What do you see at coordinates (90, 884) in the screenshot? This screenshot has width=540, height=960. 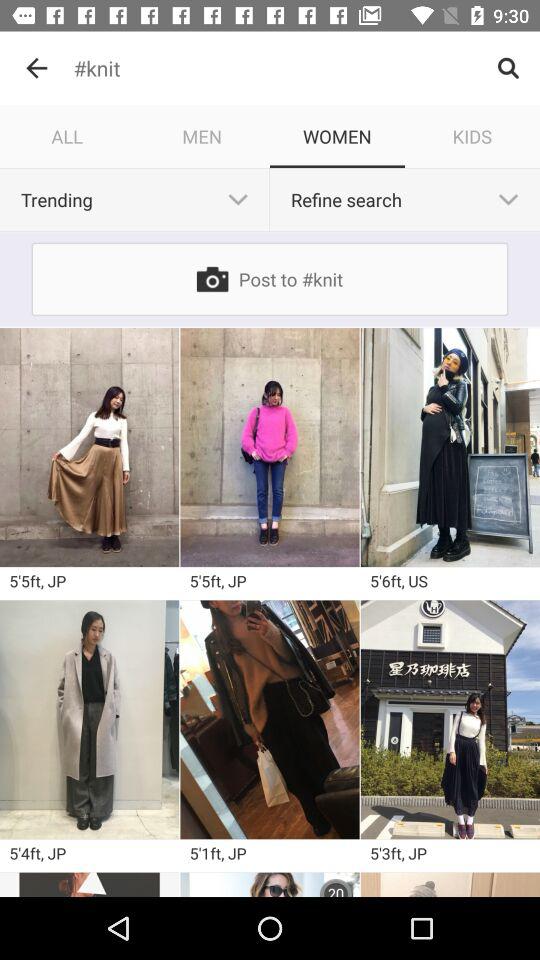 I see `loads a person 's profile` at bounding box center [90, 884].